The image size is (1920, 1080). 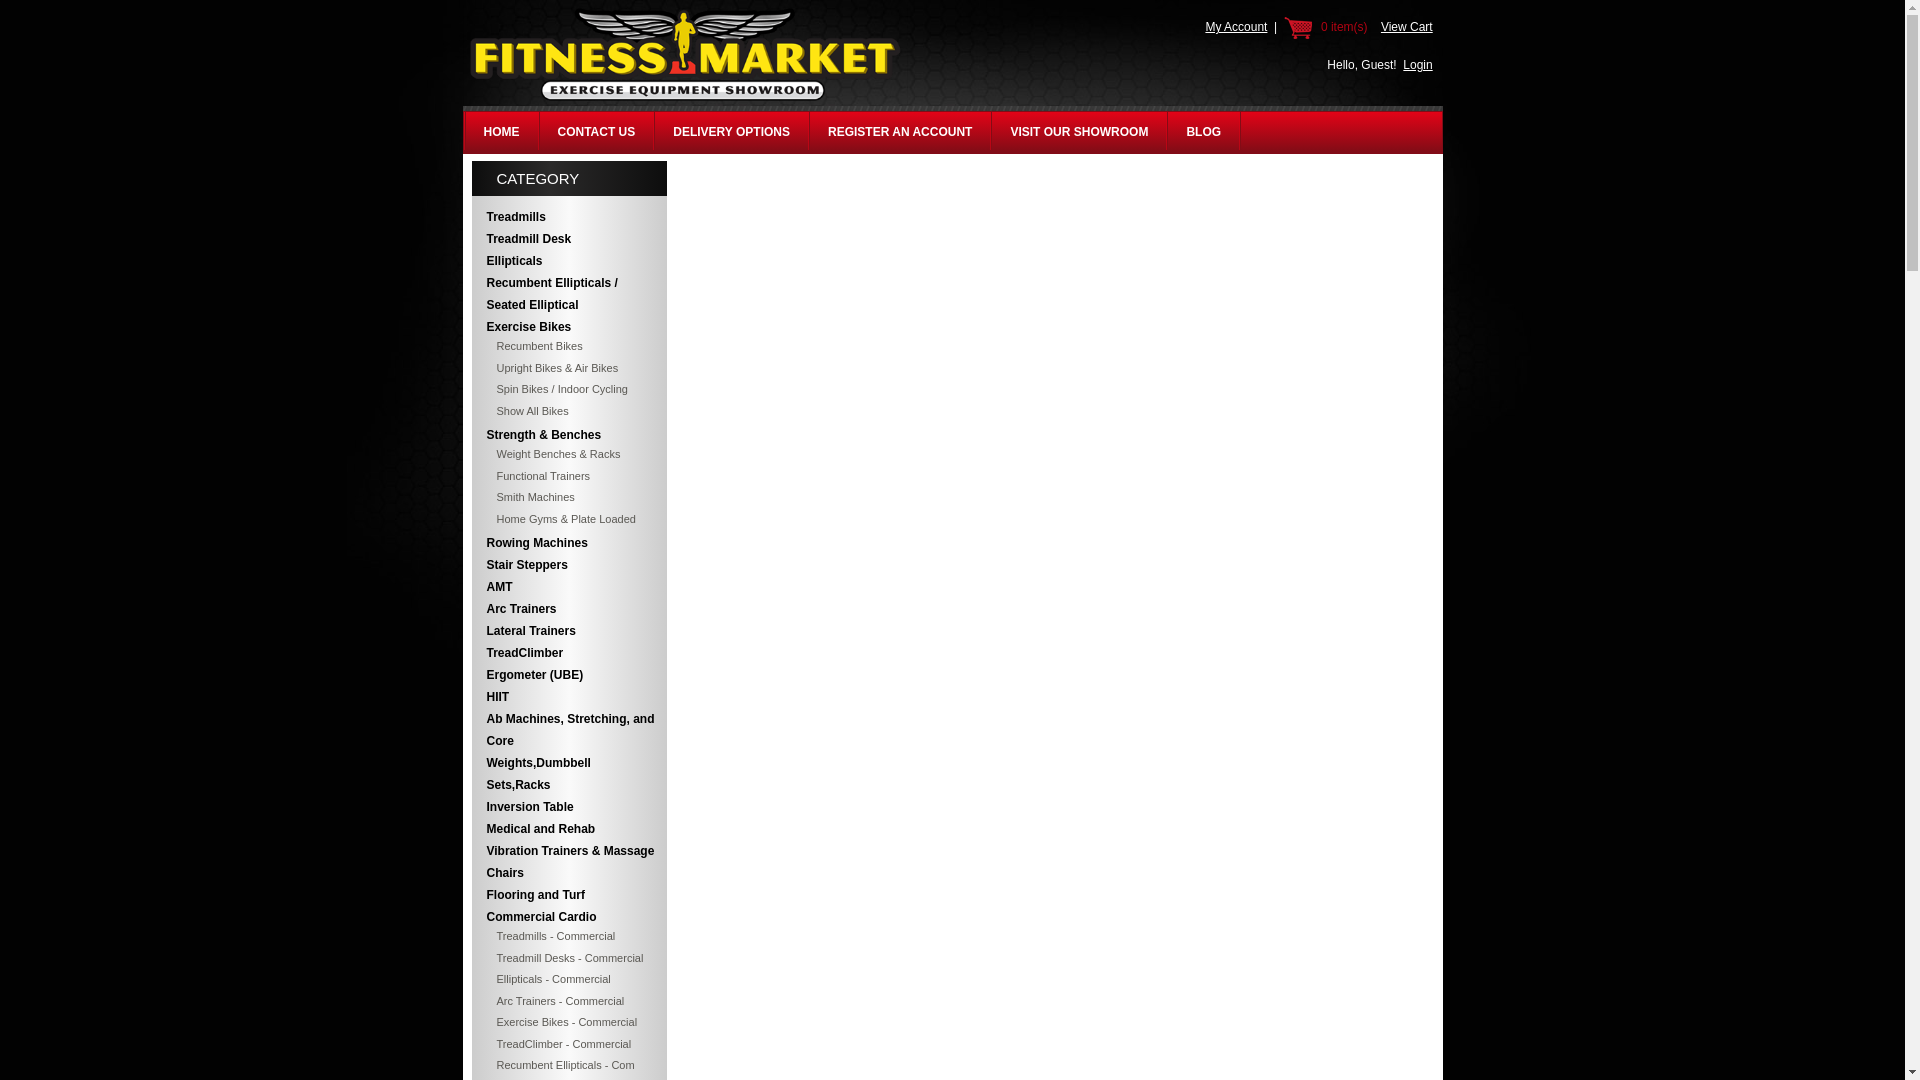 I want to click on BLOG, so click(x=1202, y=132).